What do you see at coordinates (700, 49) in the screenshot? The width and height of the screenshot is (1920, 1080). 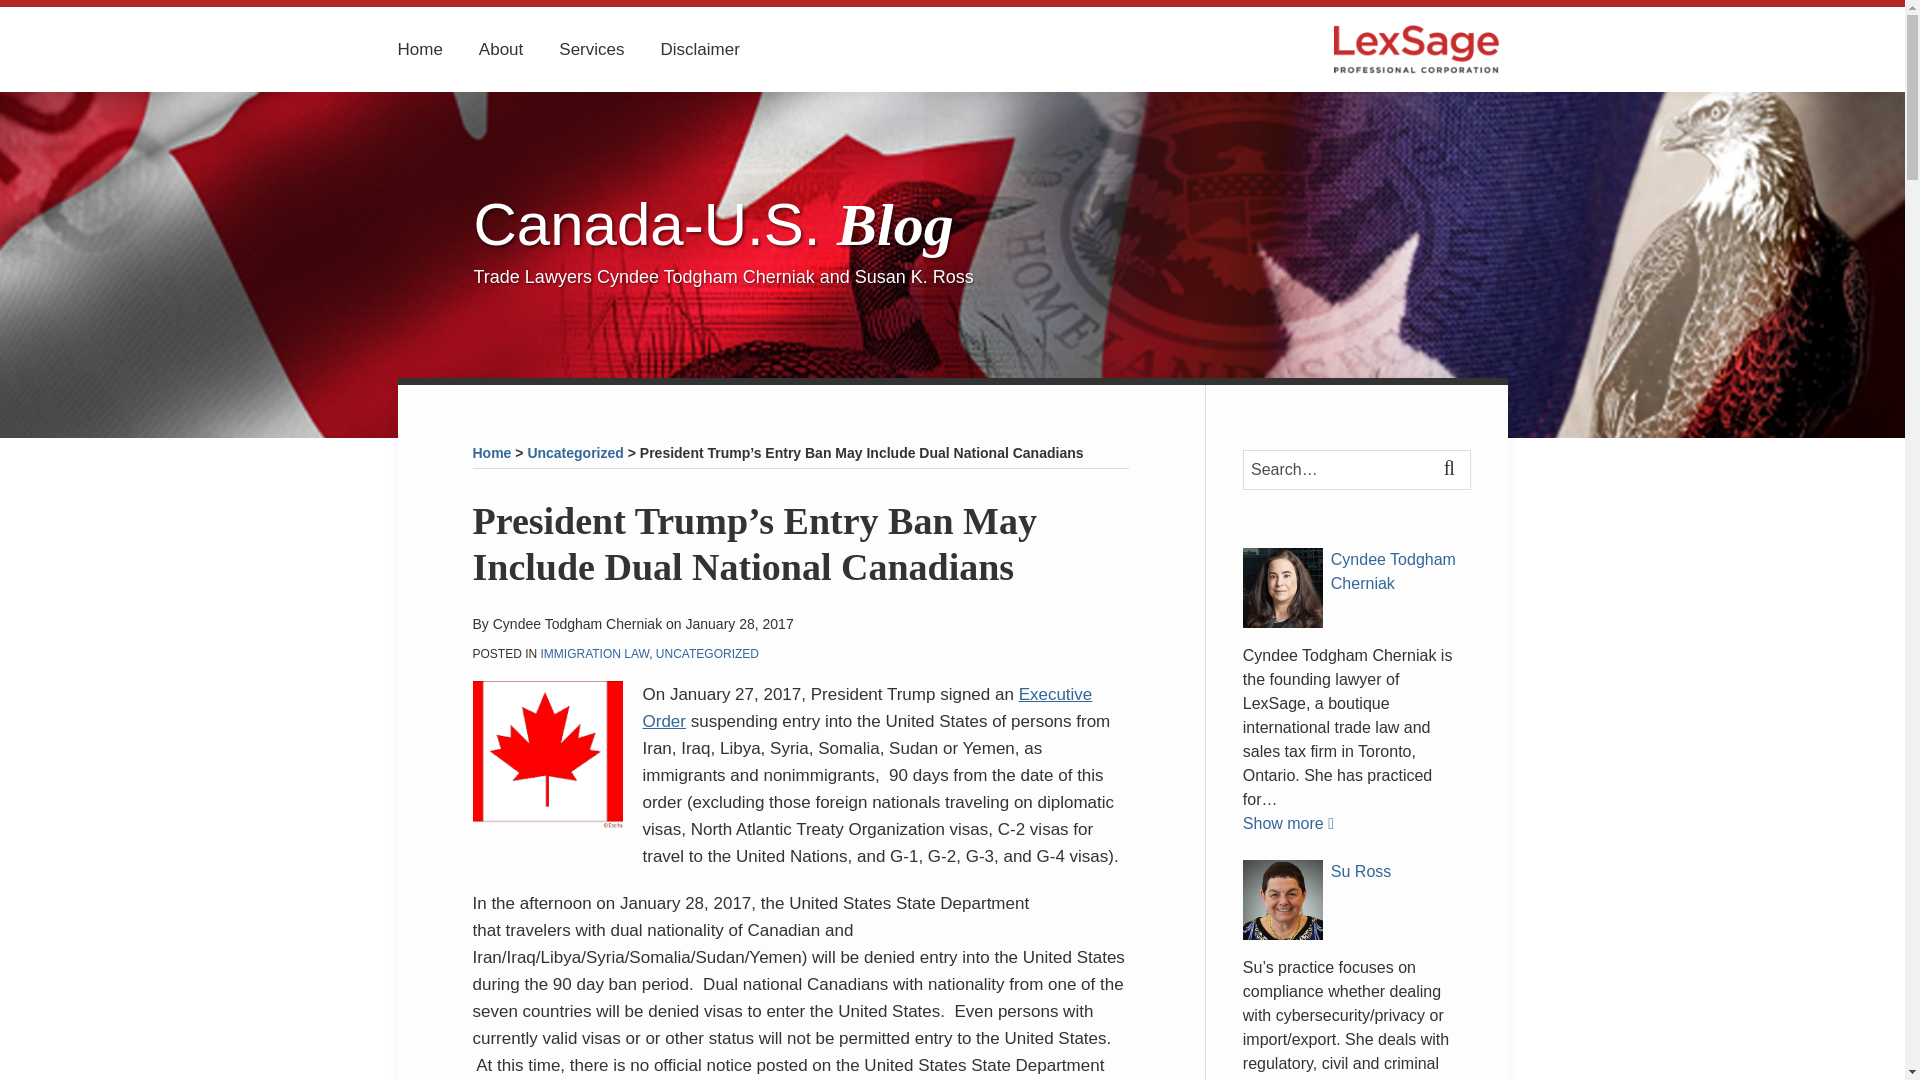 I see `Disclaimer` at bounding box center [700, 49].